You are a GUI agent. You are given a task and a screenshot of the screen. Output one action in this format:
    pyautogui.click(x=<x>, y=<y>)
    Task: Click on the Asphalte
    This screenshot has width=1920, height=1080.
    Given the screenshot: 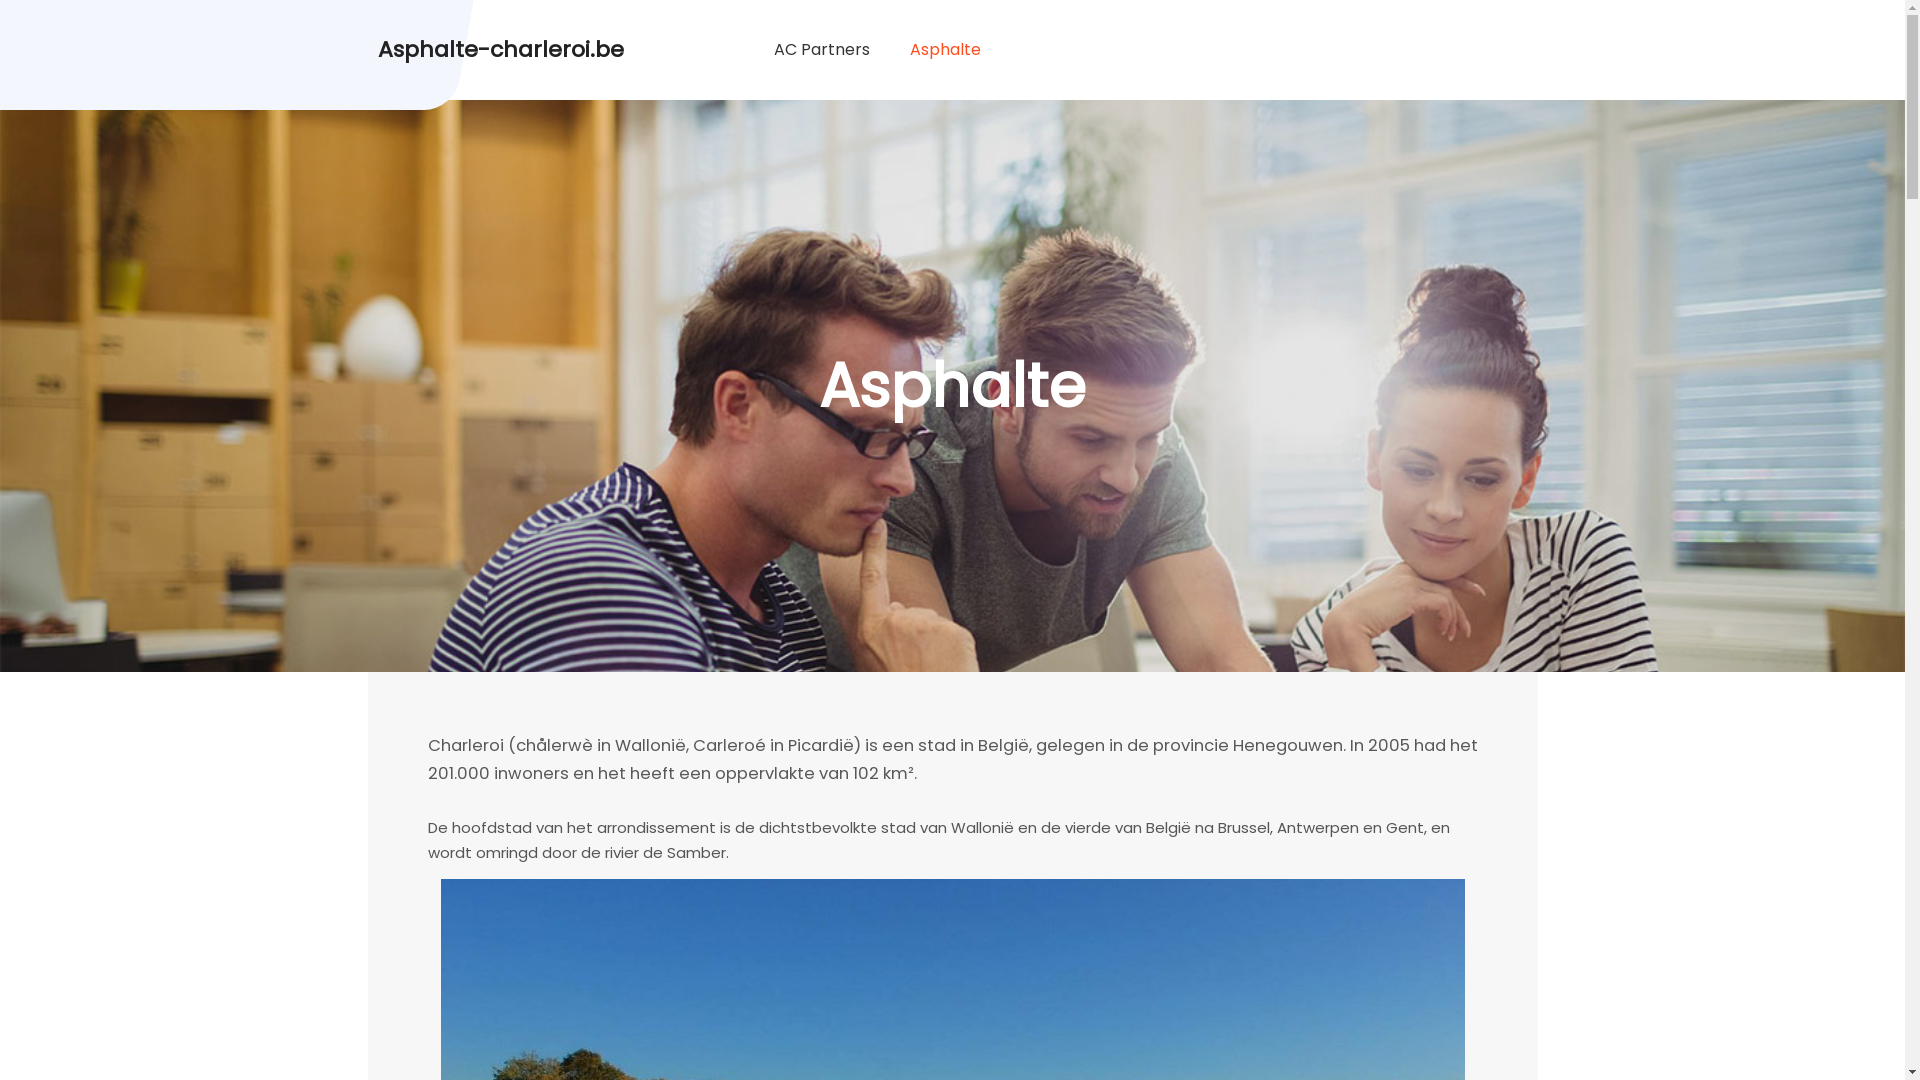 What is the action you would take?
    pyautogui.click(x=946, y=50)
    